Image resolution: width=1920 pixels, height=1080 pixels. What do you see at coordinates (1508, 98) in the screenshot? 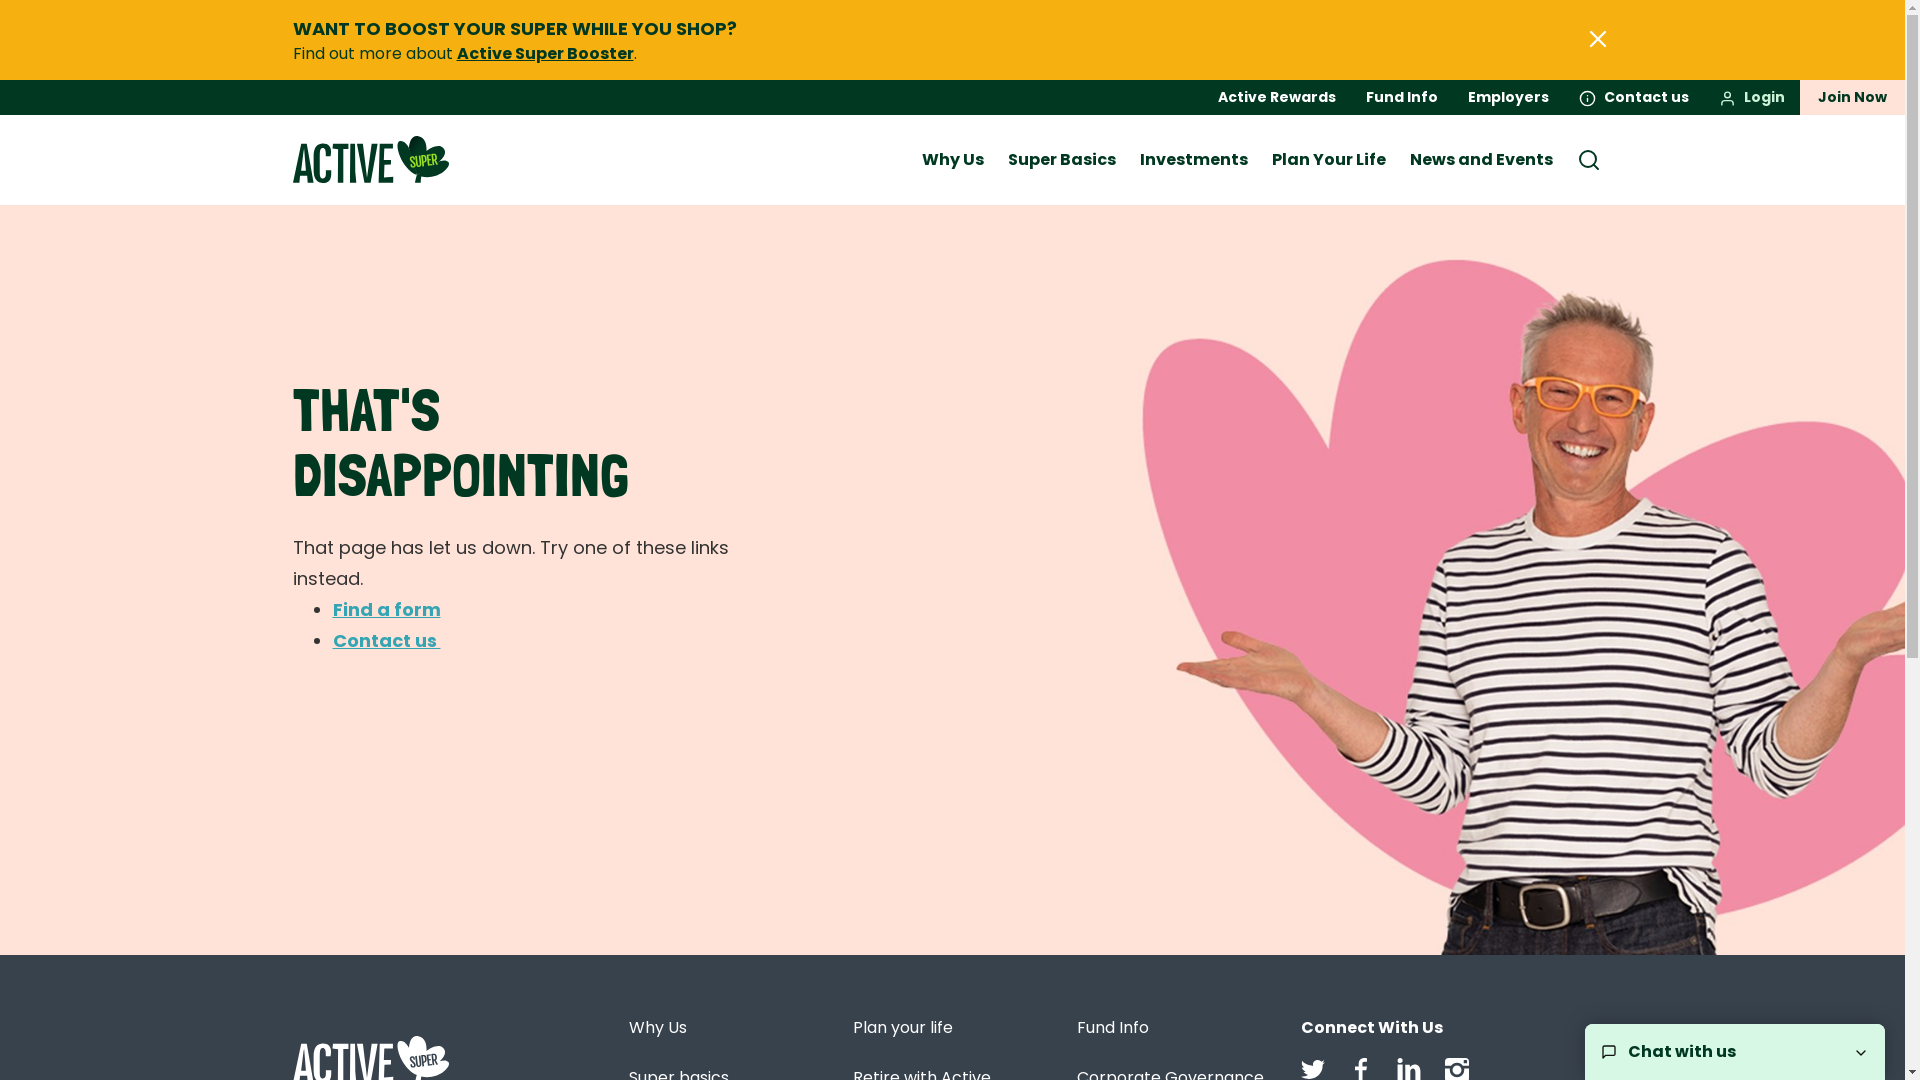
I see `Employers` at bounding box center [1508, 98].